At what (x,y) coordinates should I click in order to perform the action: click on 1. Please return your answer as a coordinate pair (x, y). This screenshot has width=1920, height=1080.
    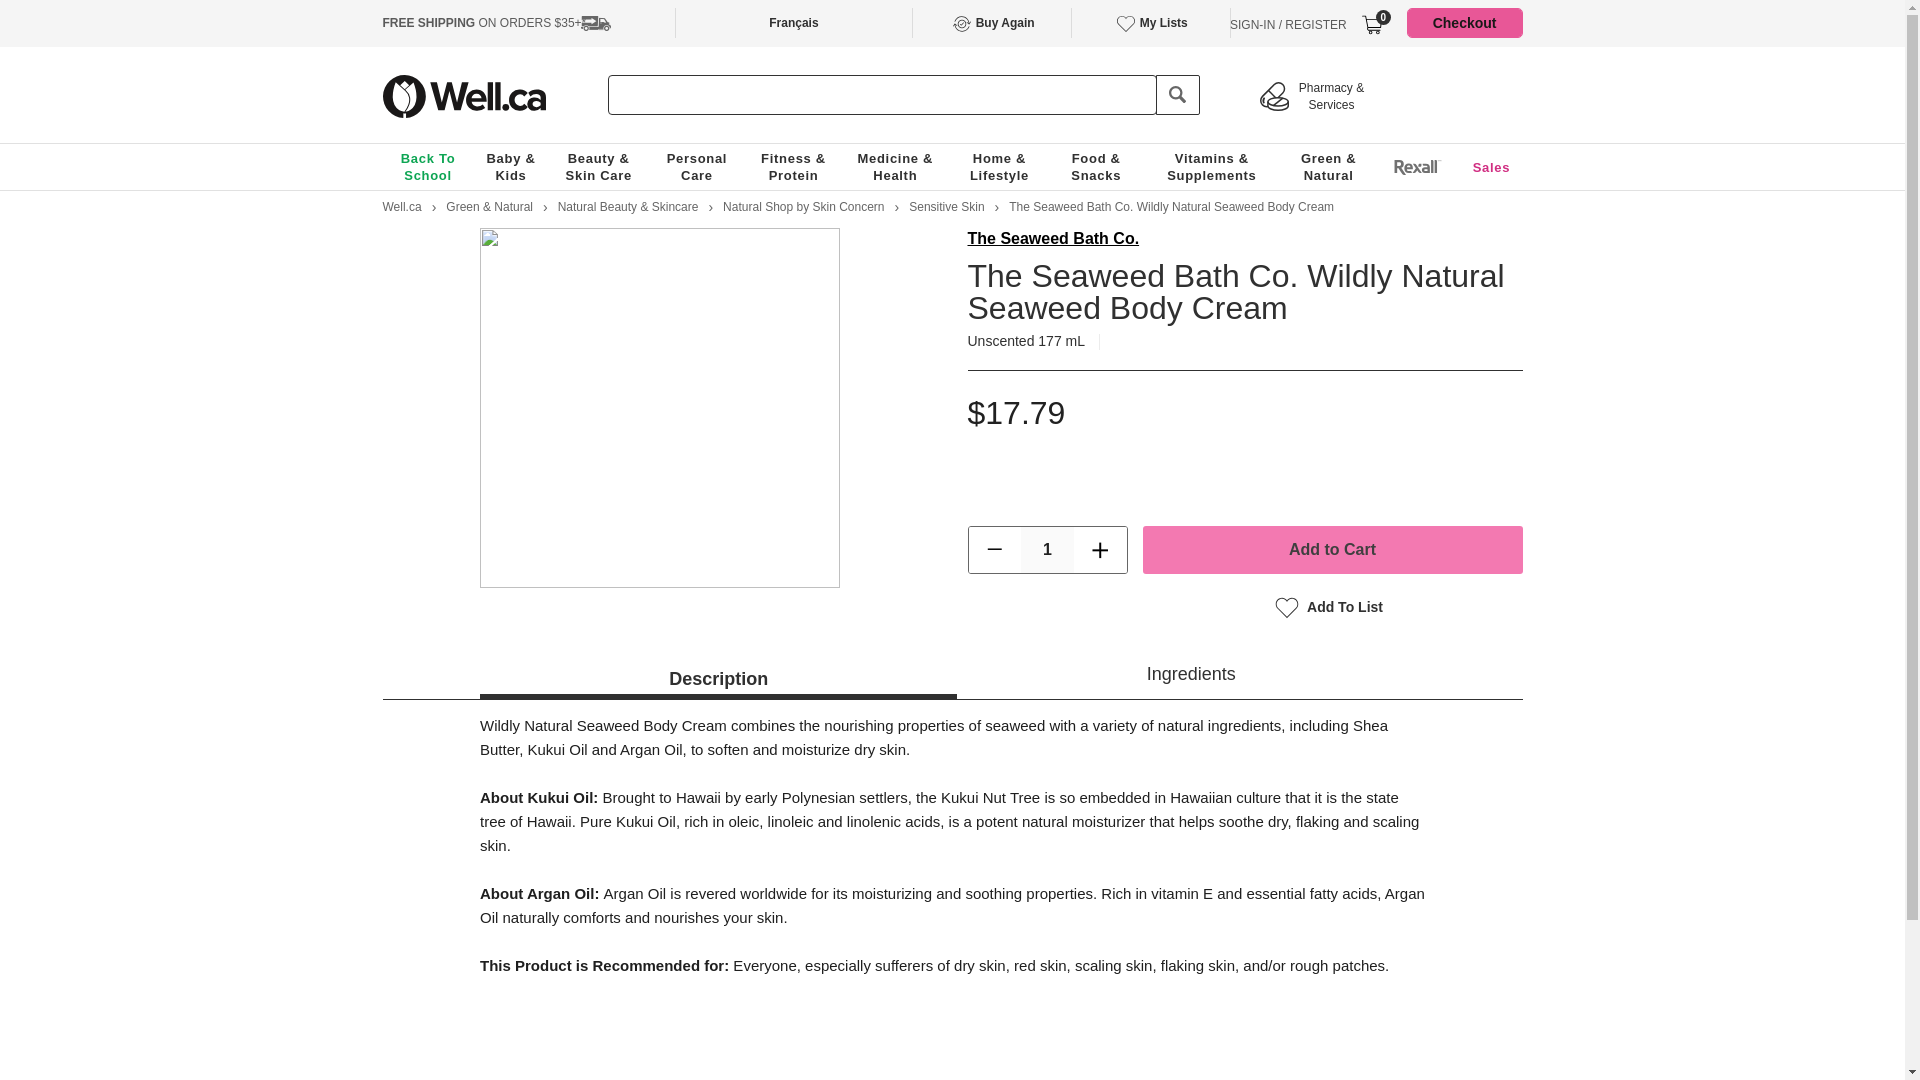
    Looking at the image, I should click on (1047, 550).